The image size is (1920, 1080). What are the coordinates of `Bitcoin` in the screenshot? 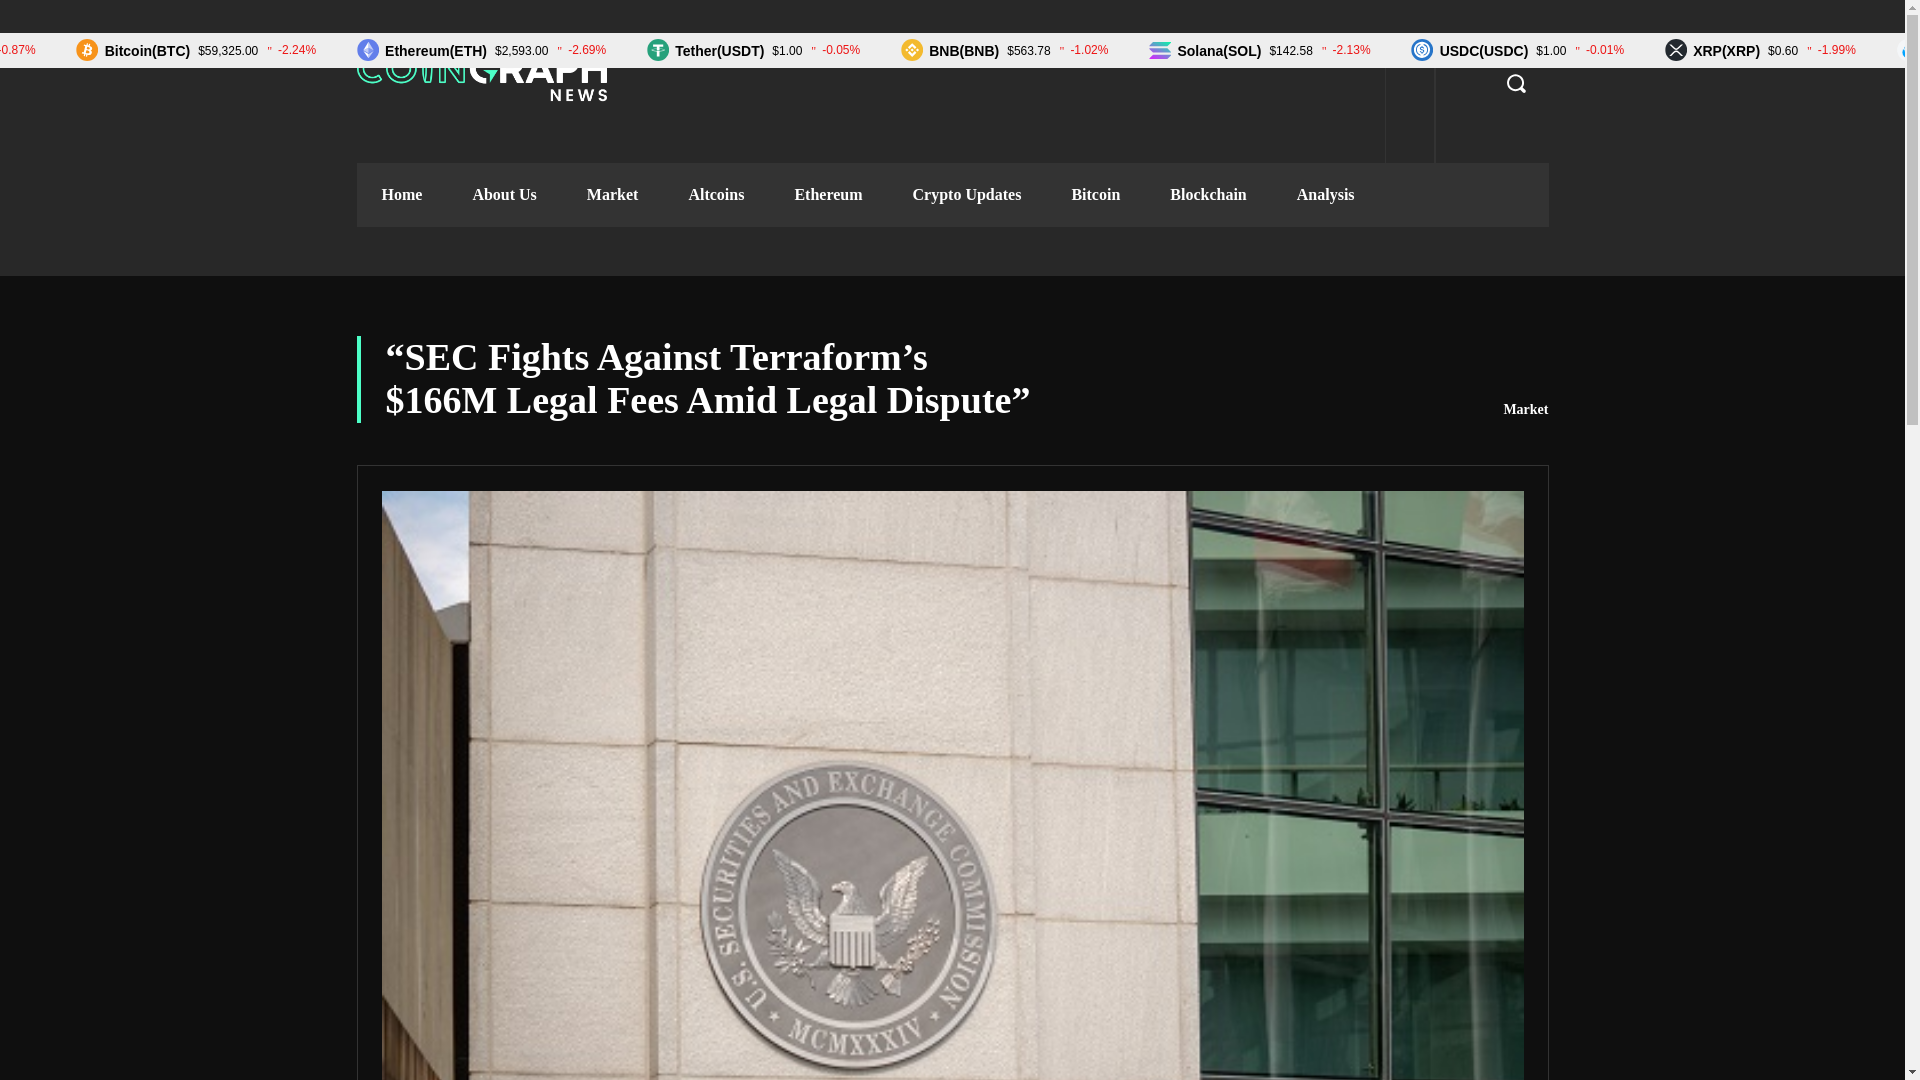 It's located at (1095, 194).